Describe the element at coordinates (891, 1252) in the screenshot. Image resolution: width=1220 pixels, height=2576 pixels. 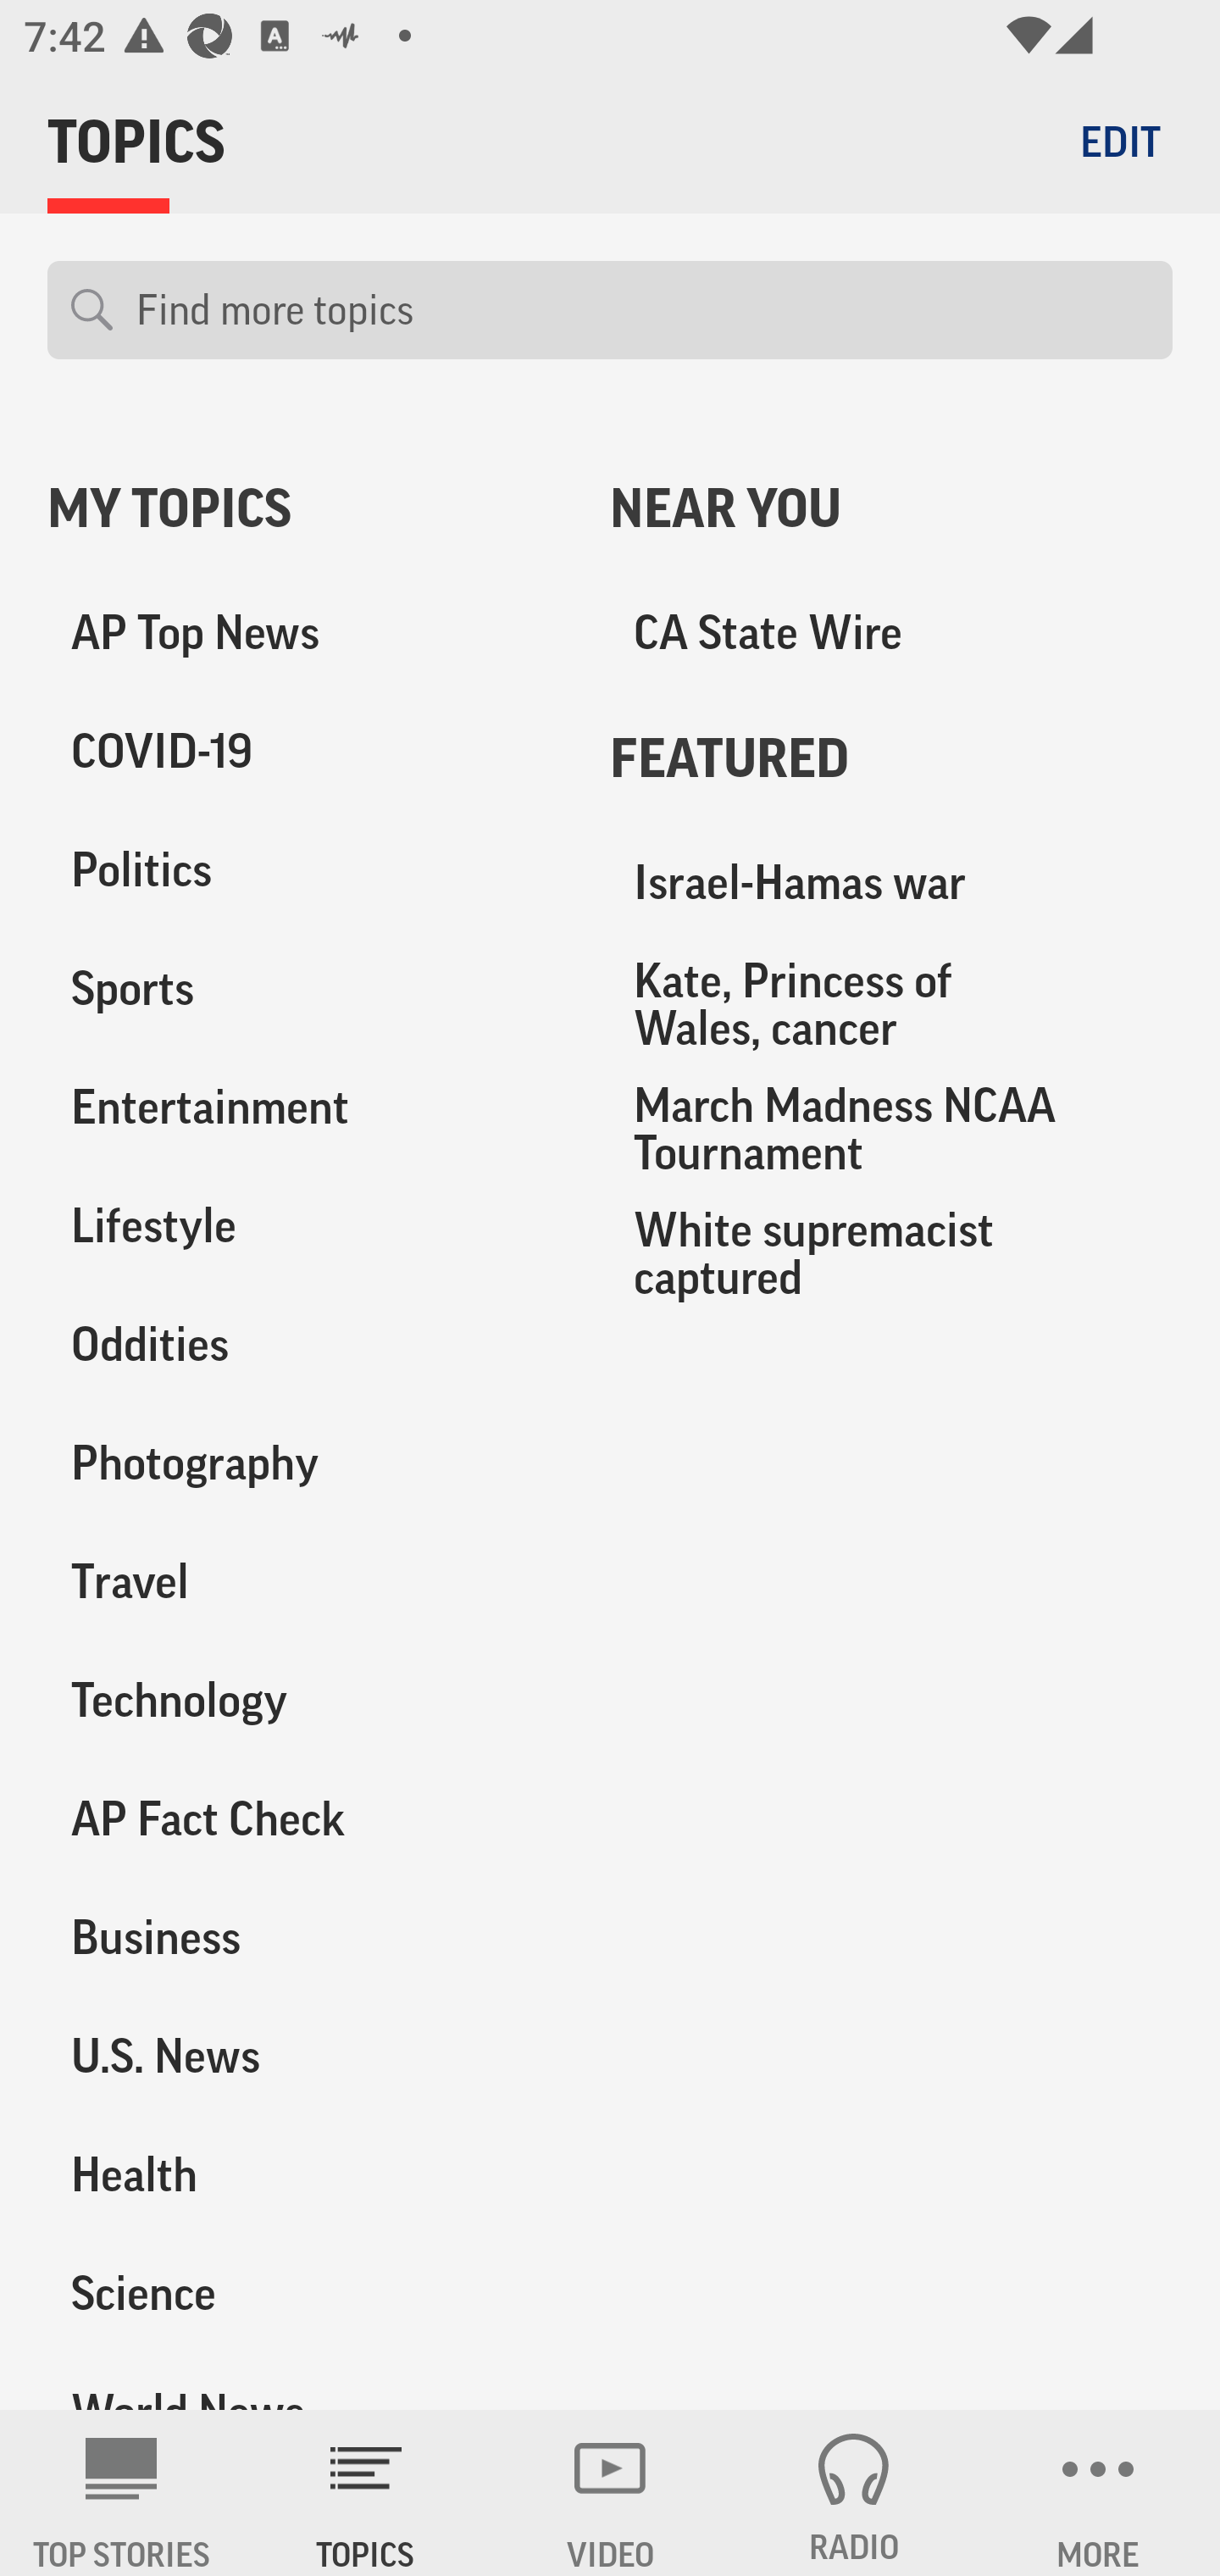
I see `White supremacist captured` at that location.